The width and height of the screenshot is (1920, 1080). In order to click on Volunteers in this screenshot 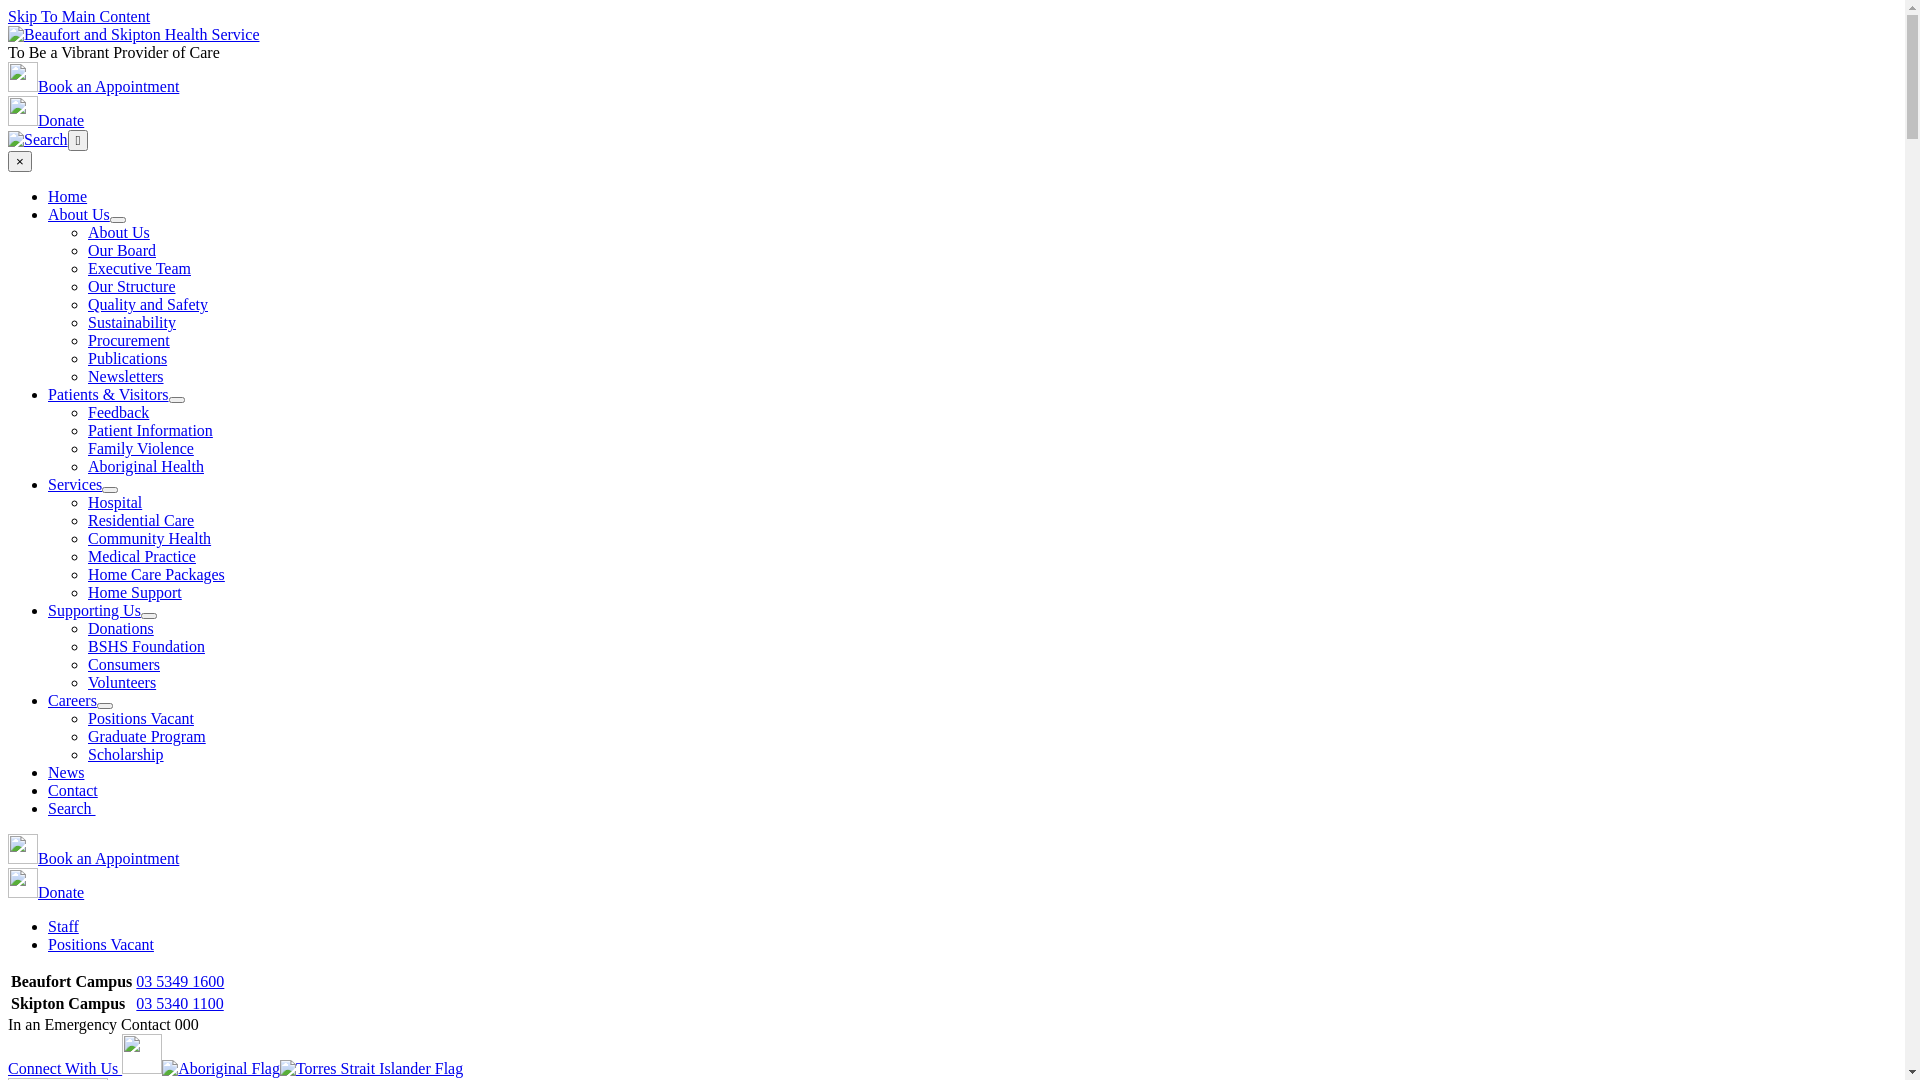, I will do `click(122, 682)`.